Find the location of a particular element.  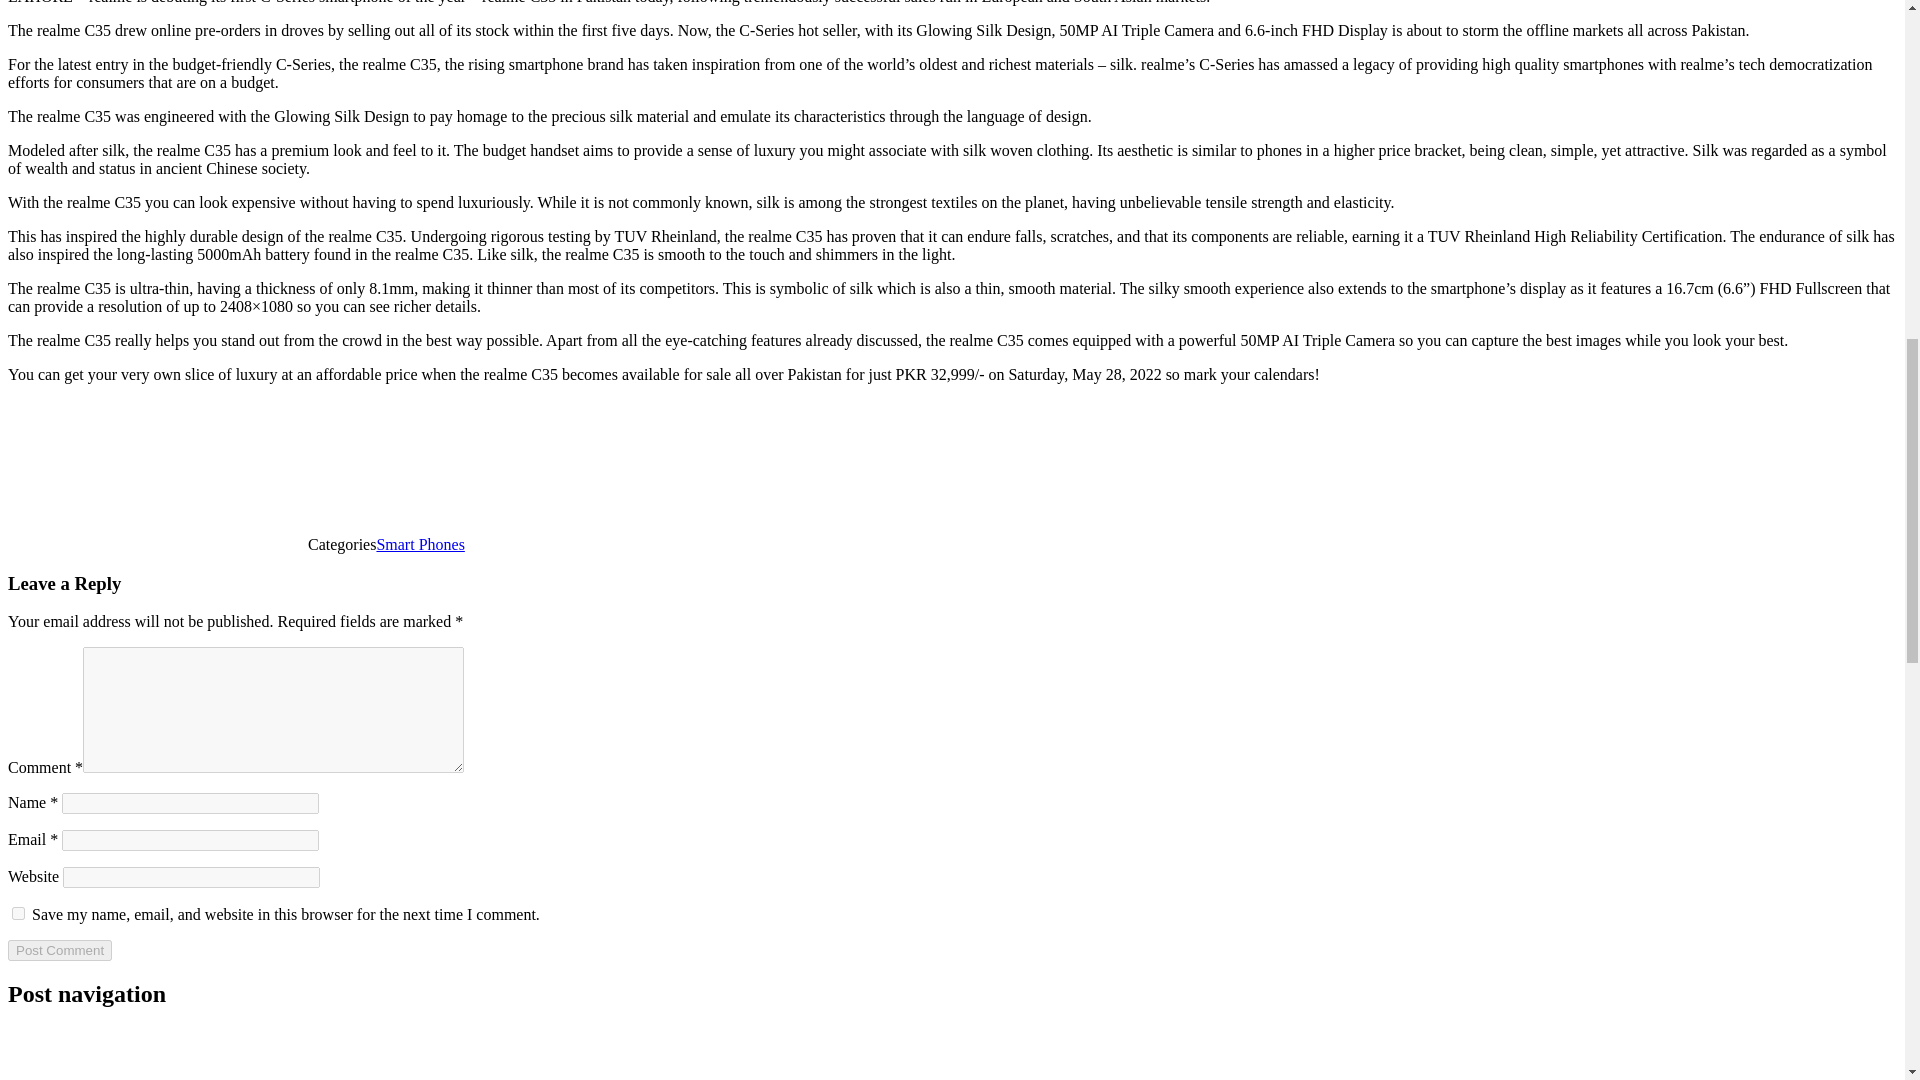

yes is located at coordinates (18, 914).